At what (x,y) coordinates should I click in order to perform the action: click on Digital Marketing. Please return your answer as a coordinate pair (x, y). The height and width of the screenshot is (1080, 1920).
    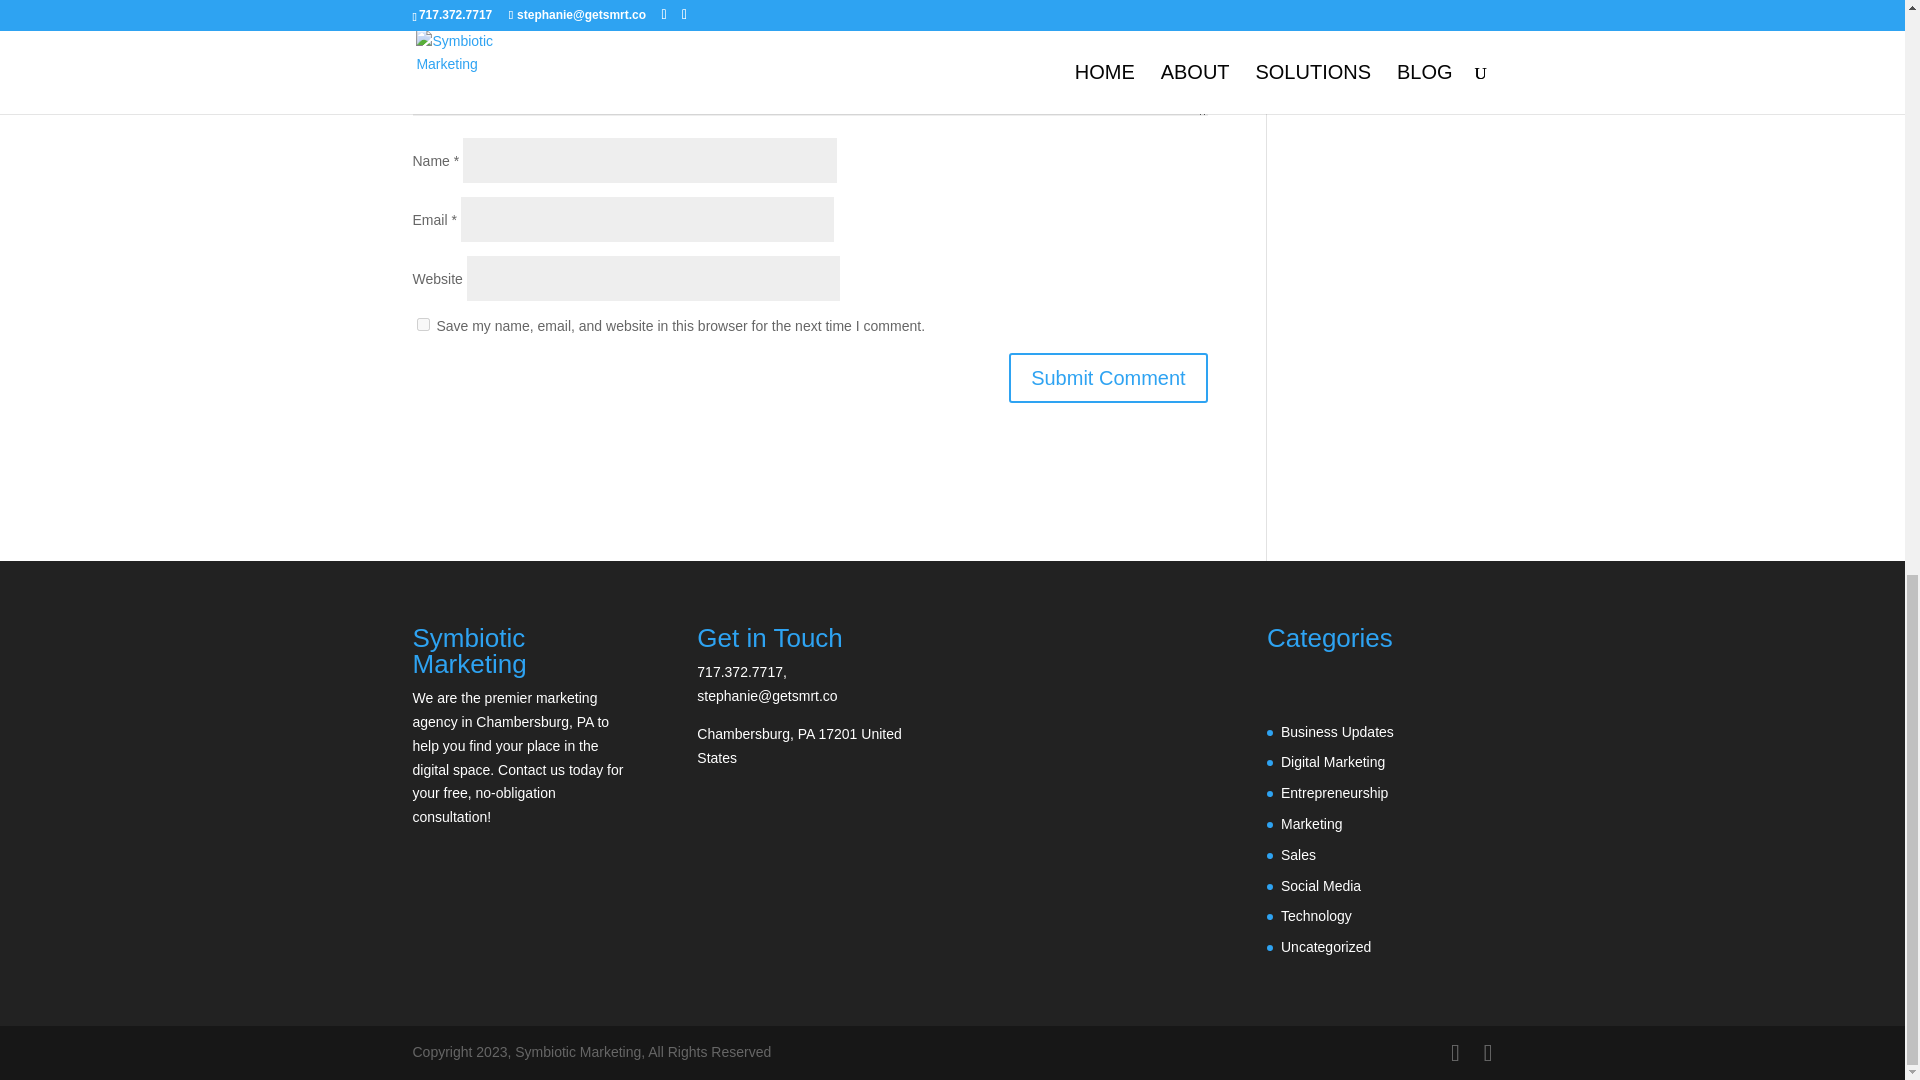
    Looking at the image, I should click on (1332, 762).